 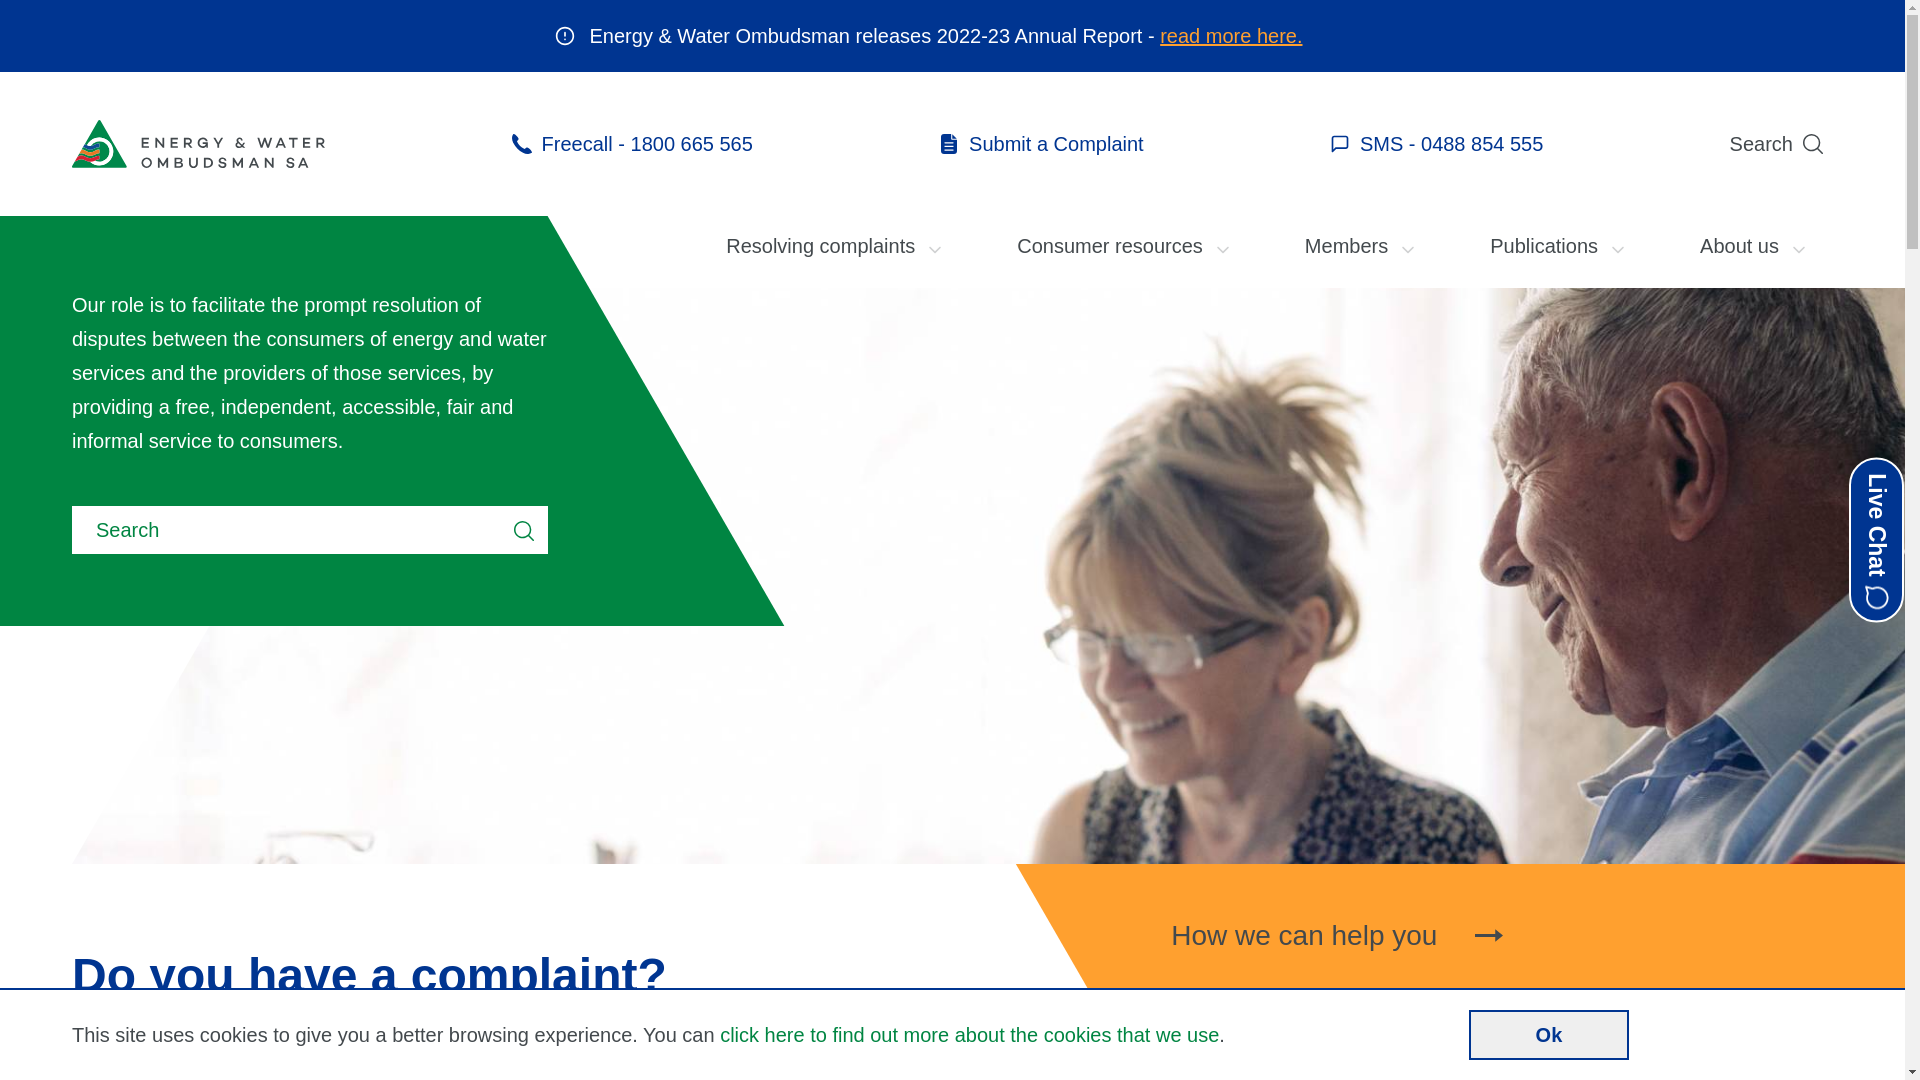 What do you see at coordinates (1125, 246) in the screenshot?
I see `Consumer resources` at bounding box center [1125, 246].